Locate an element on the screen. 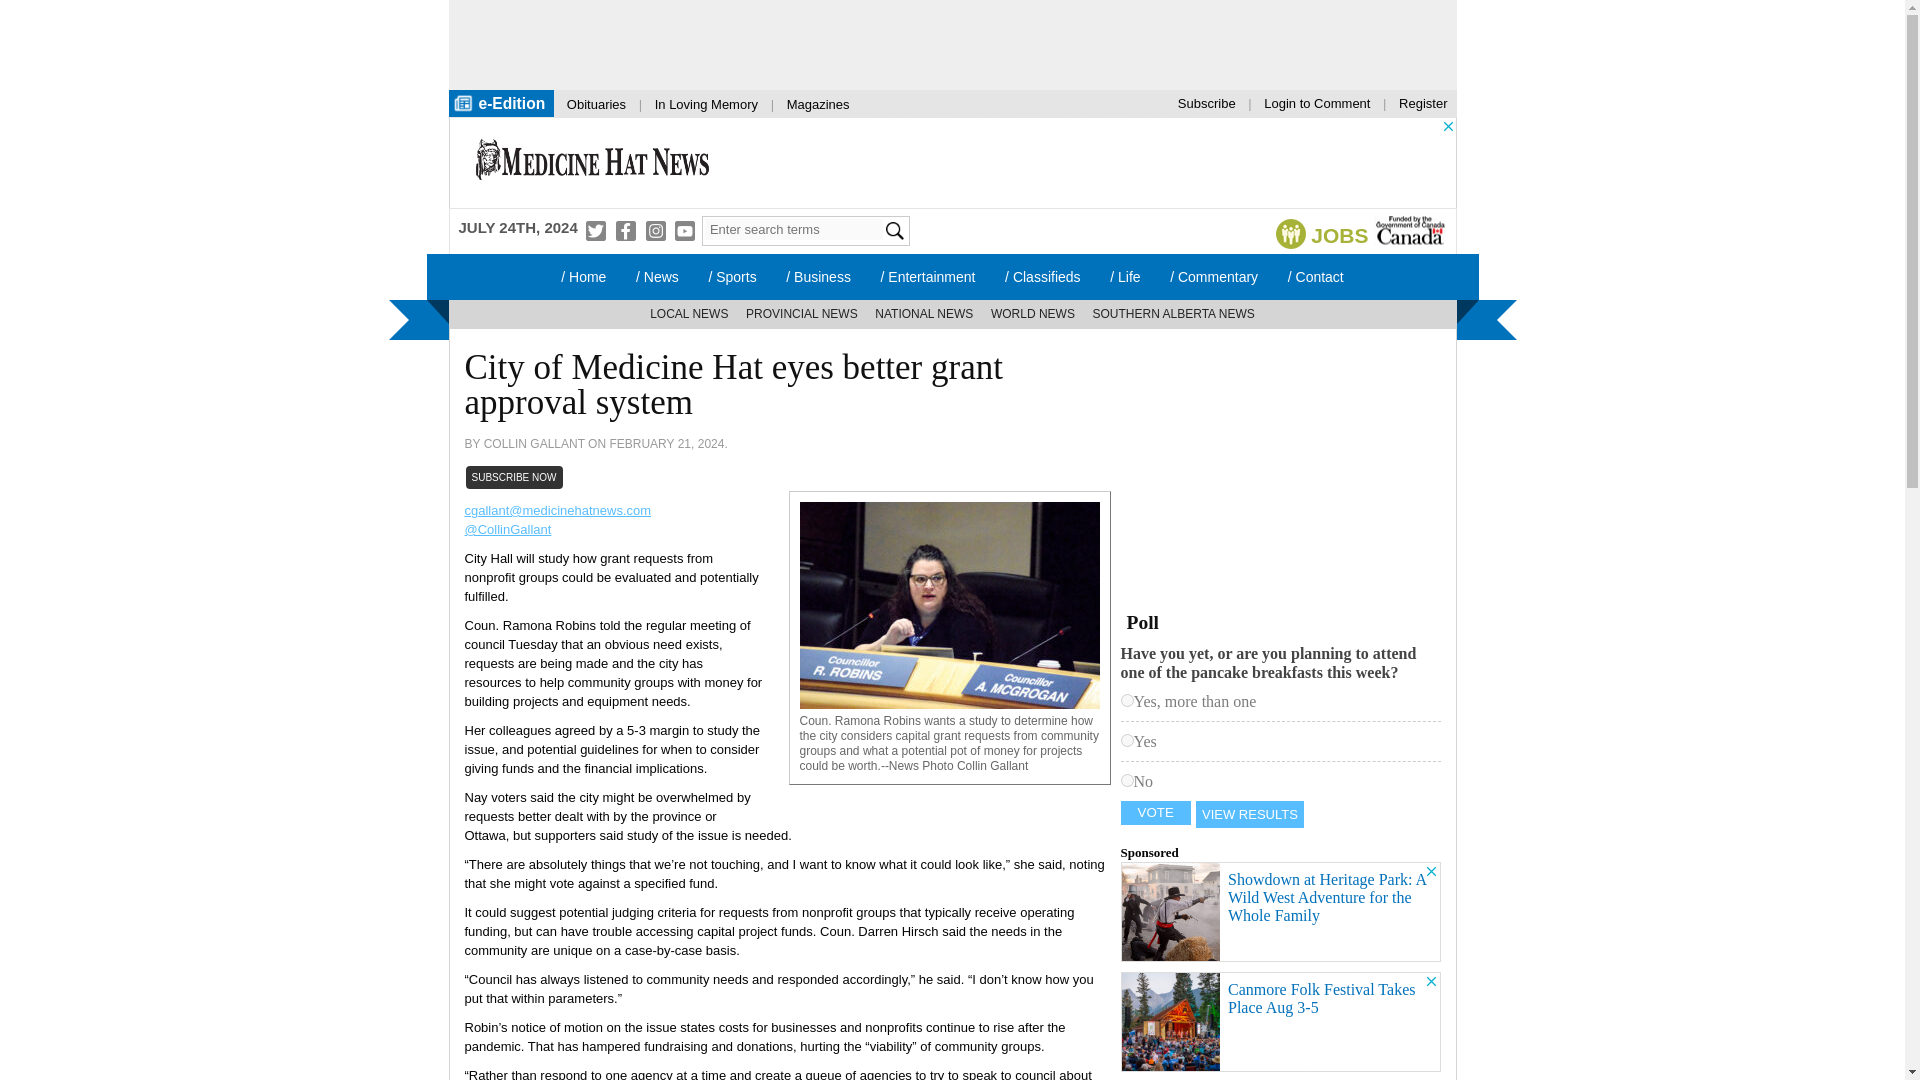 This screenshot has height=1080, width=1920. View Results Of This Poll is located at coordinates (1250, 814).